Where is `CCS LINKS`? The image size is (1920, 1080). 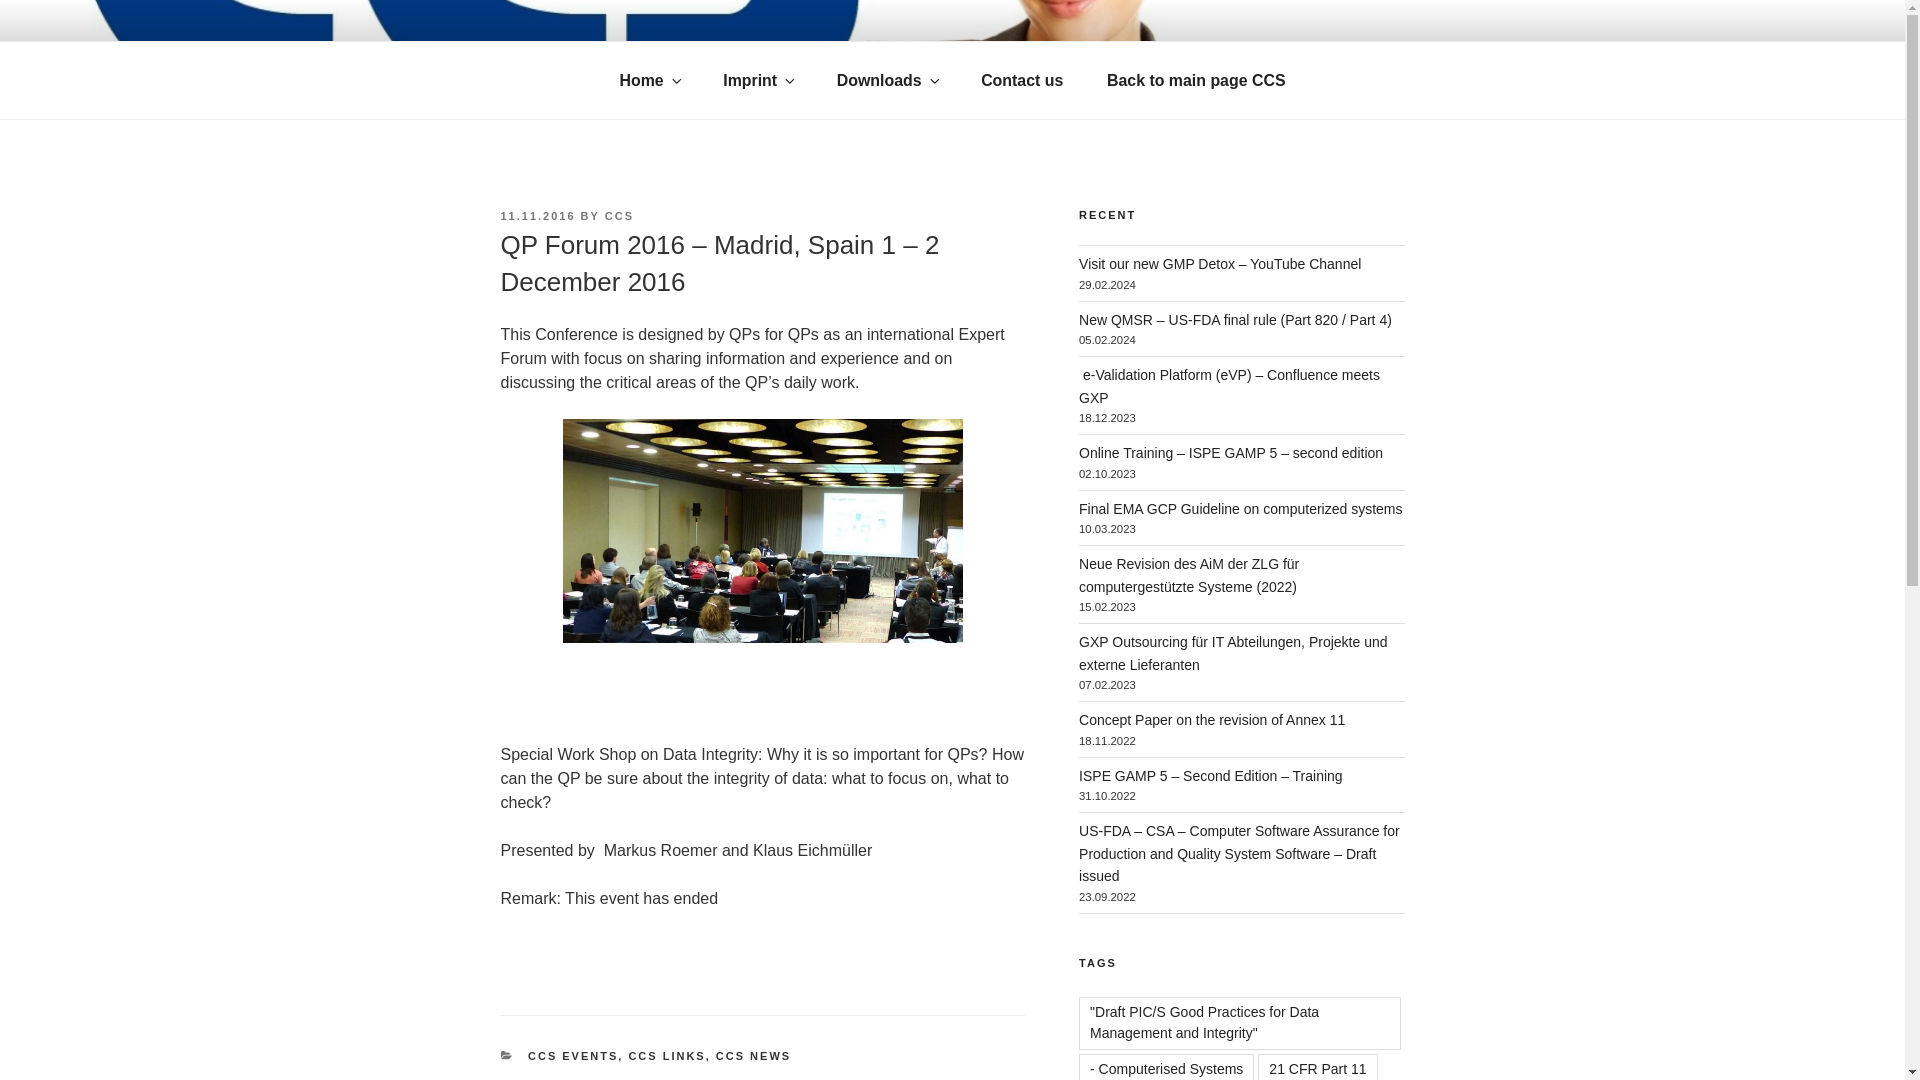 CCS LINKS is located at coordinates (666, 1055).